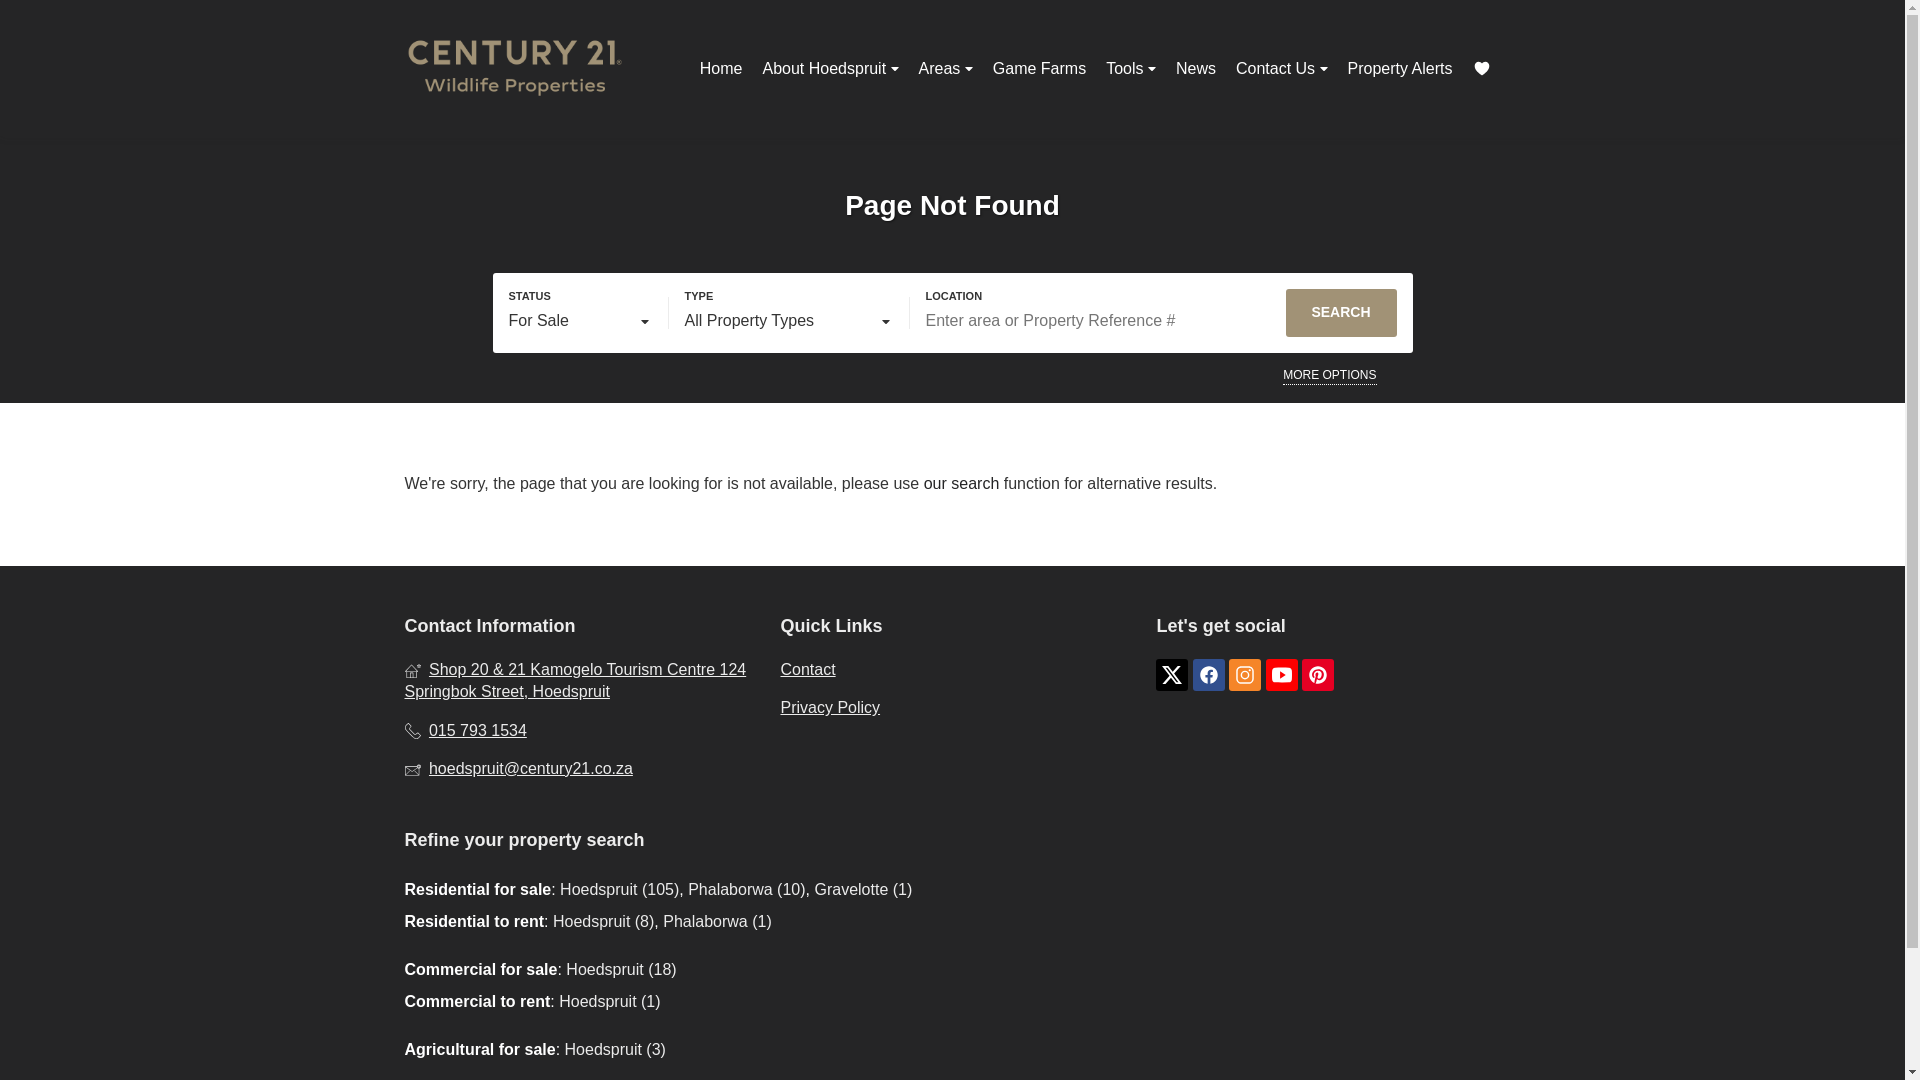  I want to click on Privacy Policy, so click(951, 708).